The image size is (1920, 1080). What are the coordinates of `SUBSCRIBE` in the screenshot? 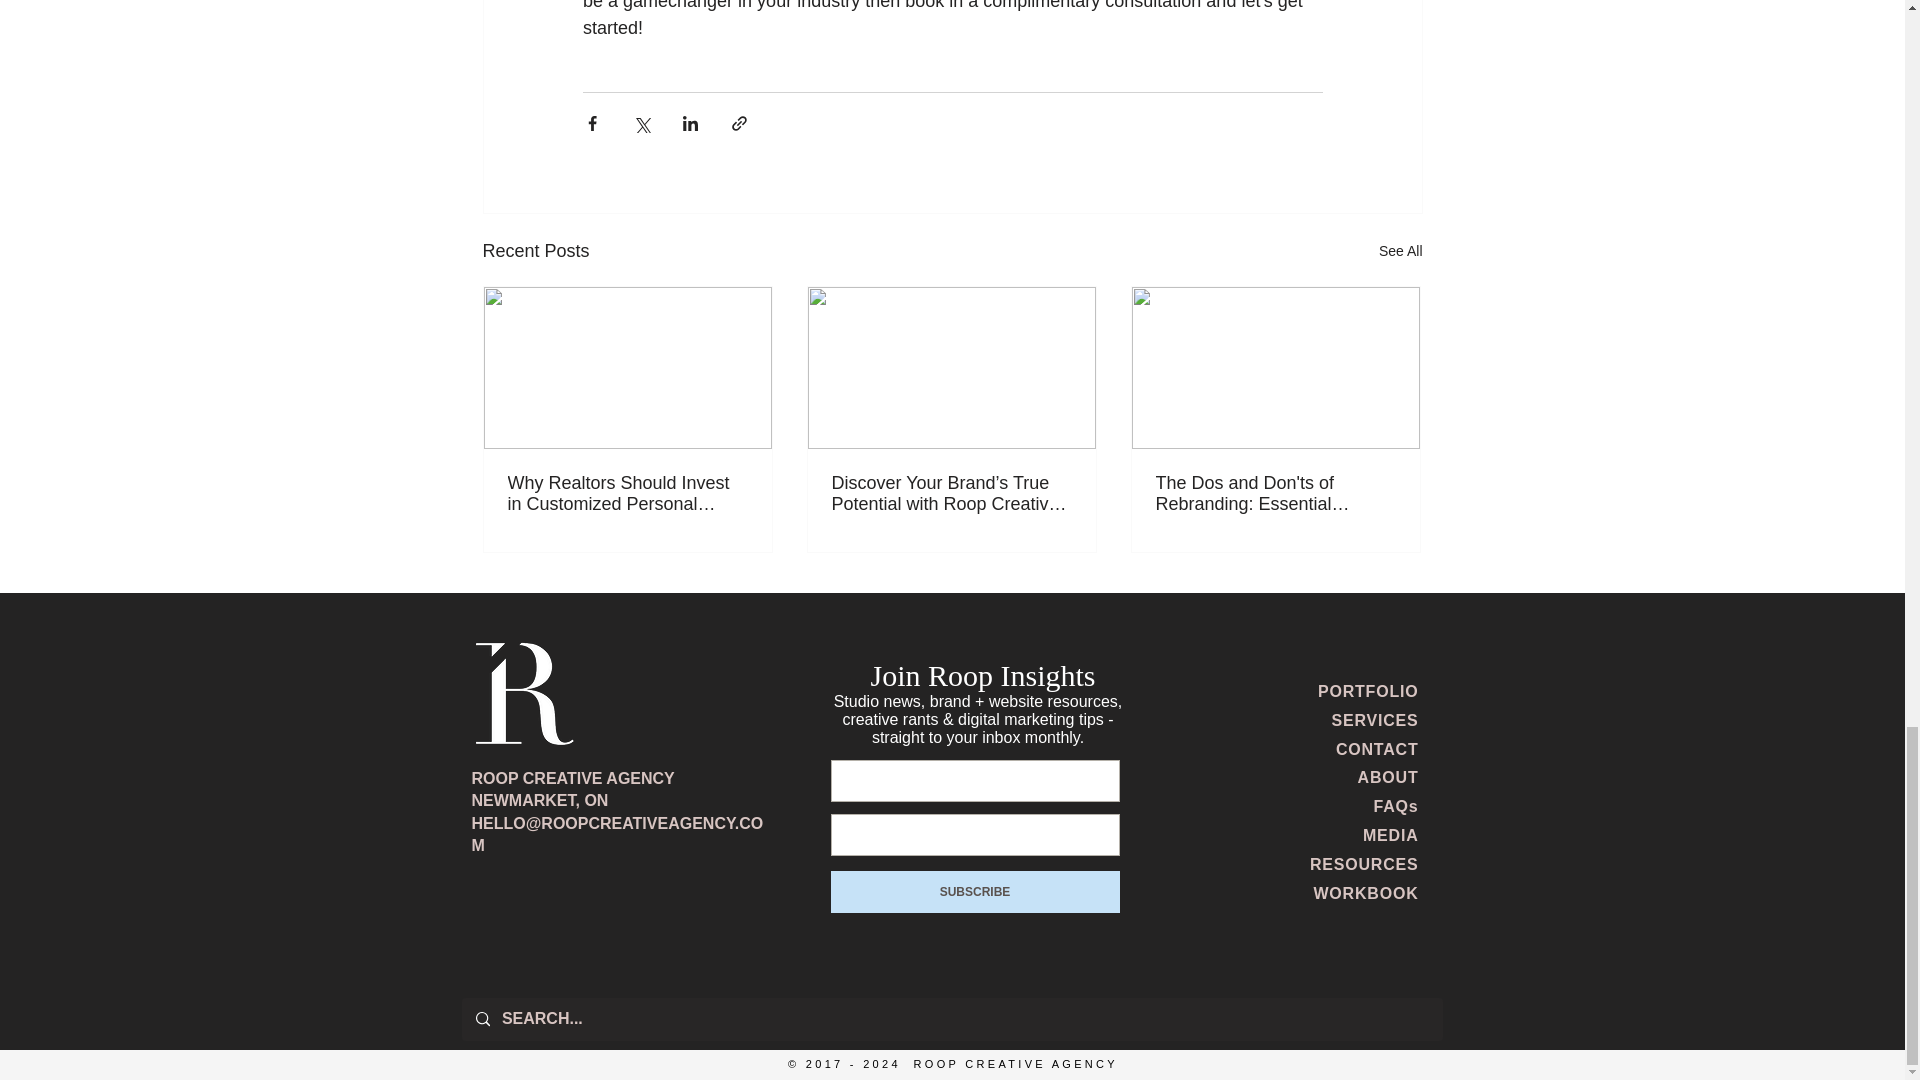 It's located at (974, 891).